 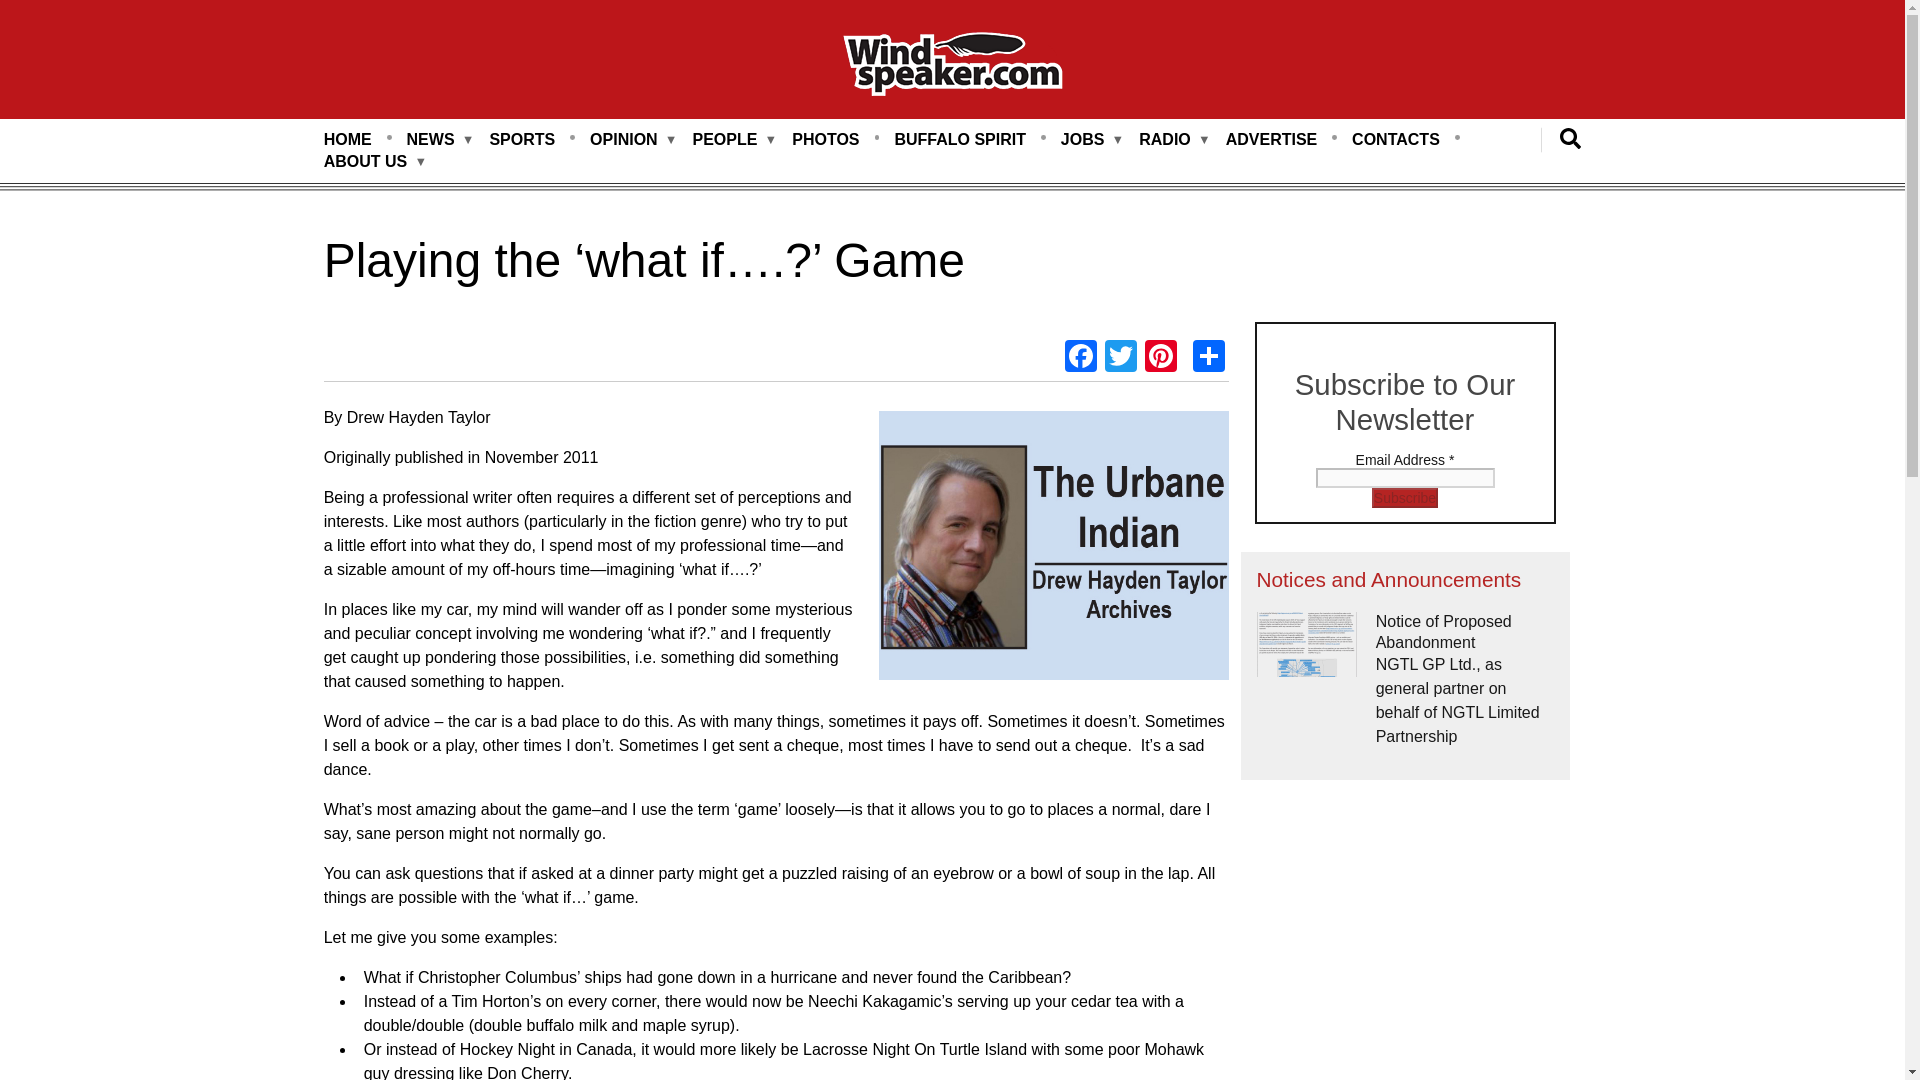 What do you see at coordinates (724, 140) in the screenshot?
I see `People` at bounding box center [724, 140].